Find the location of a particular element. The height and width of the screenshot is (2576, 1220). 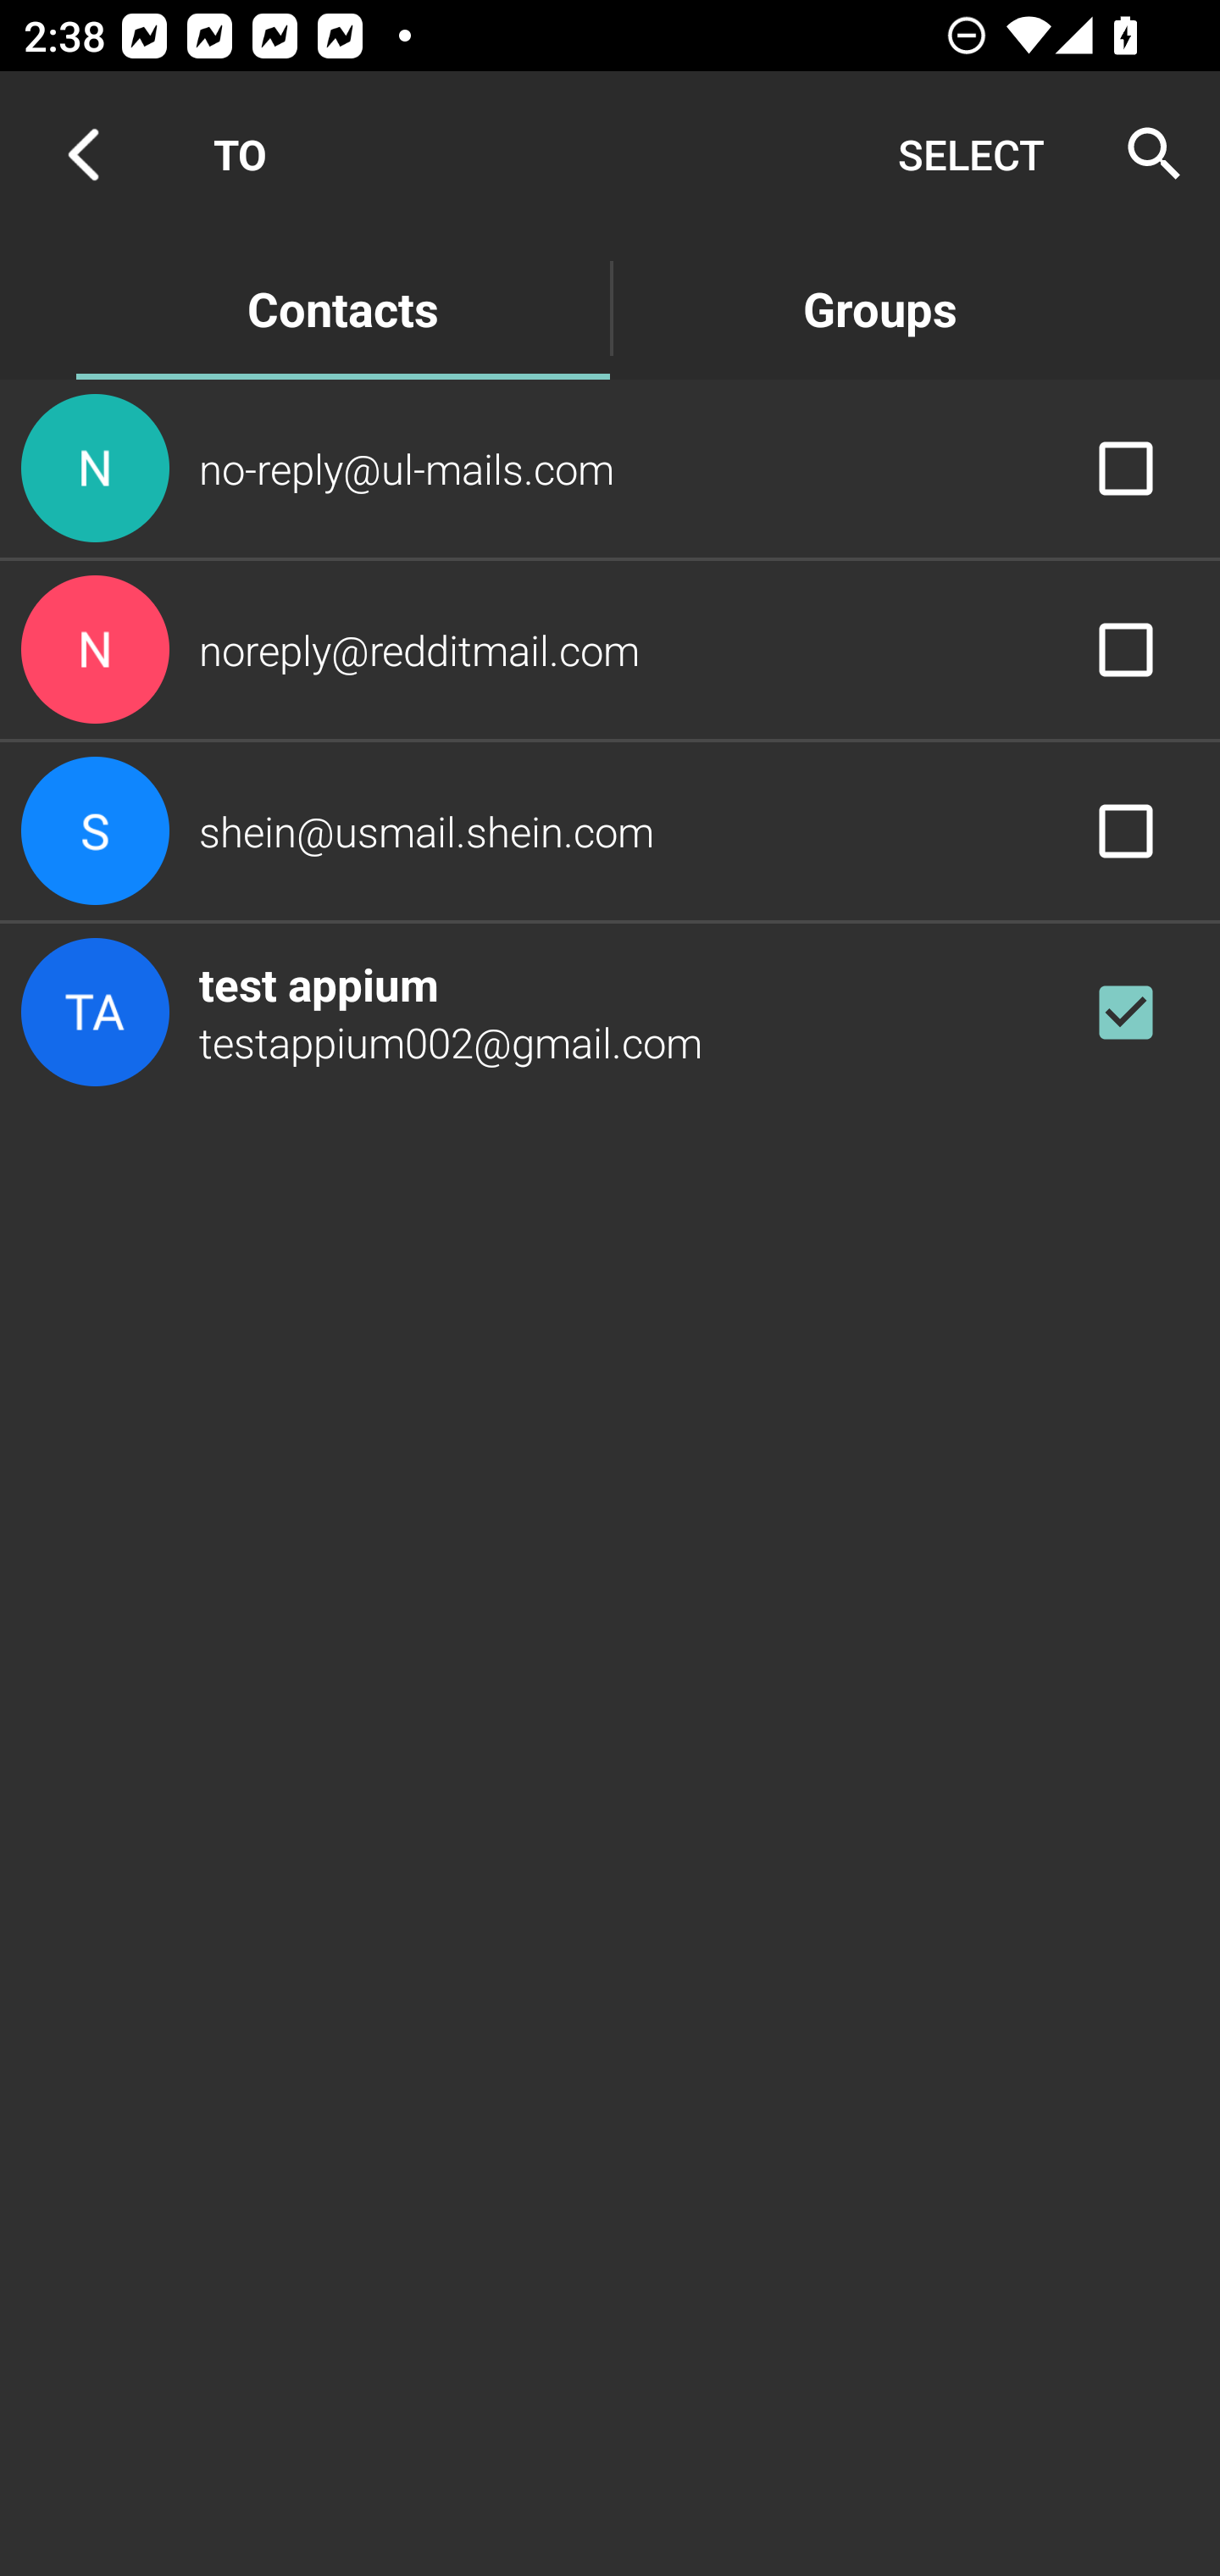

Search is located at coordinates (1144, 154).